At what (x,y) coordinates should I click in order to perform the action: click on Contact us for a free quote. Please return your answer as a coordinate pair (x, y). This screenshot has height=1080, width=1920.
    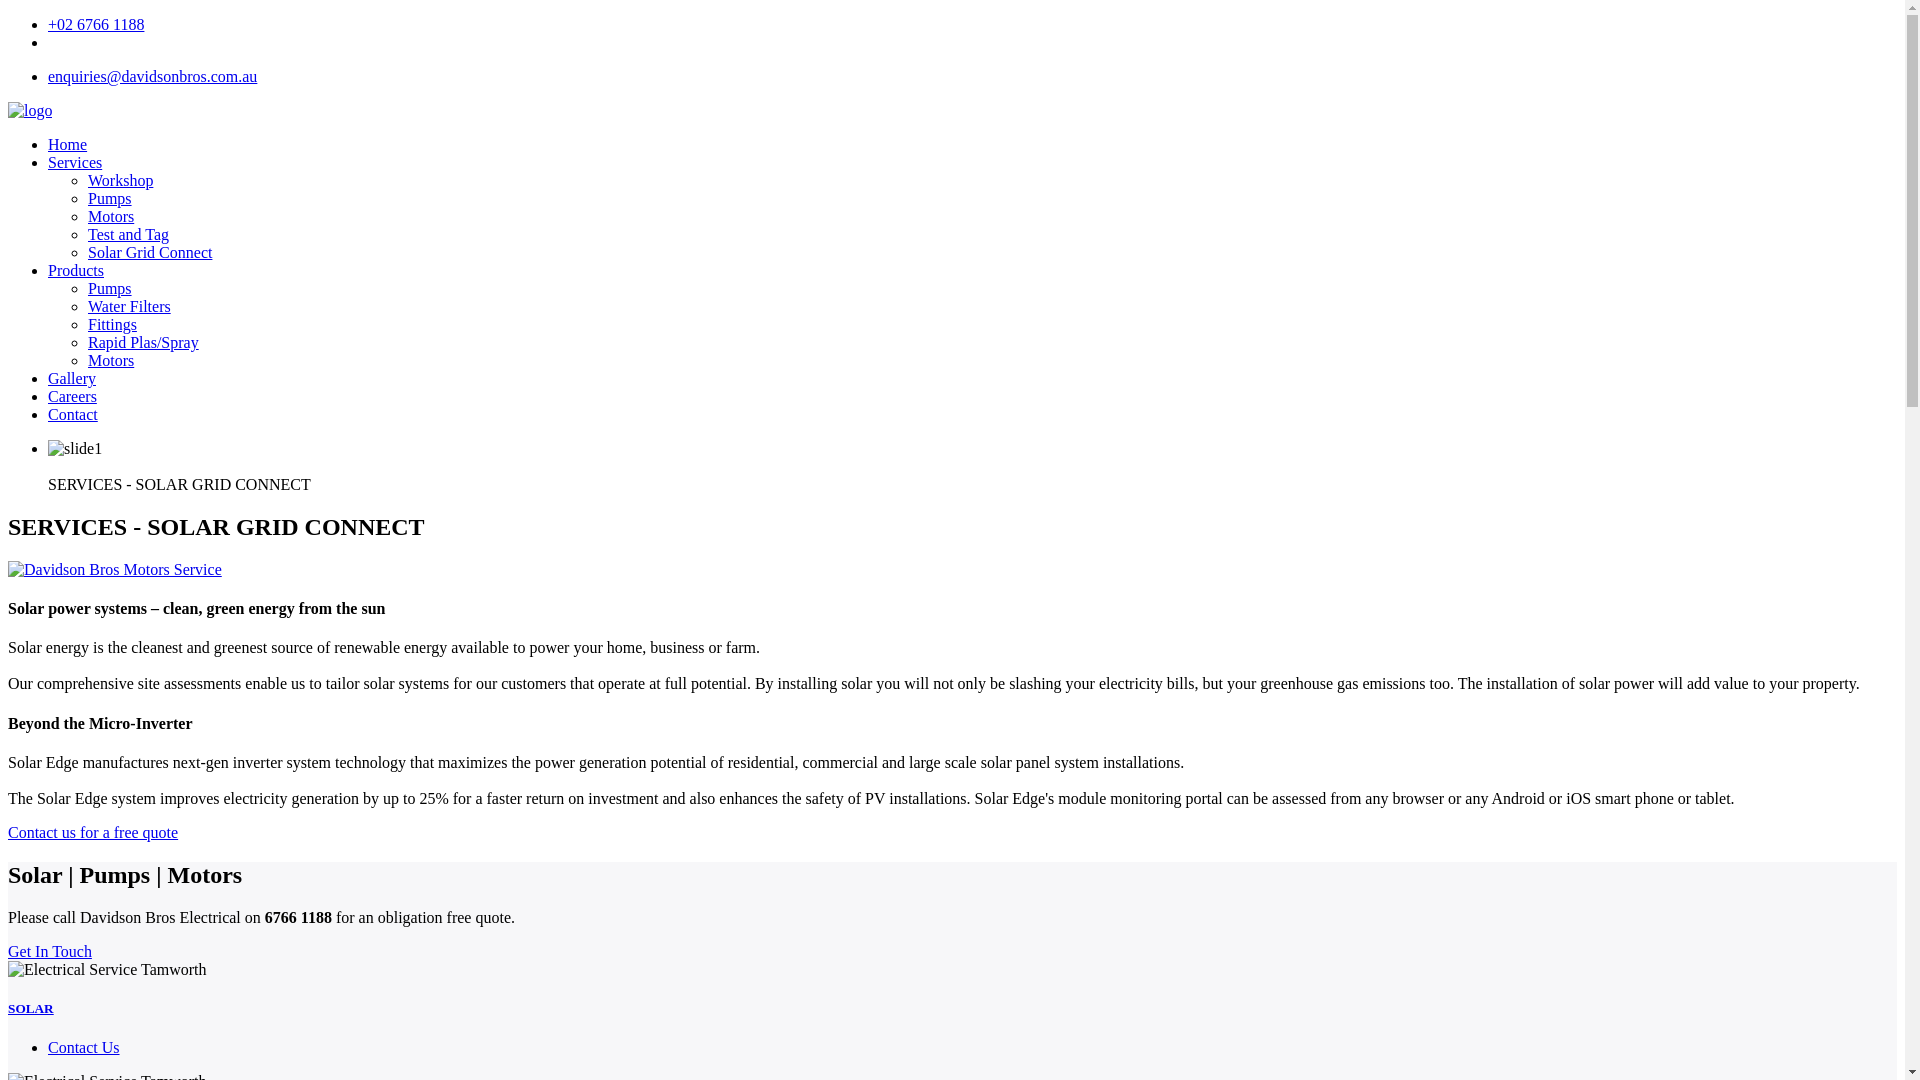
    Looking at the image, I should click on (92, 832).